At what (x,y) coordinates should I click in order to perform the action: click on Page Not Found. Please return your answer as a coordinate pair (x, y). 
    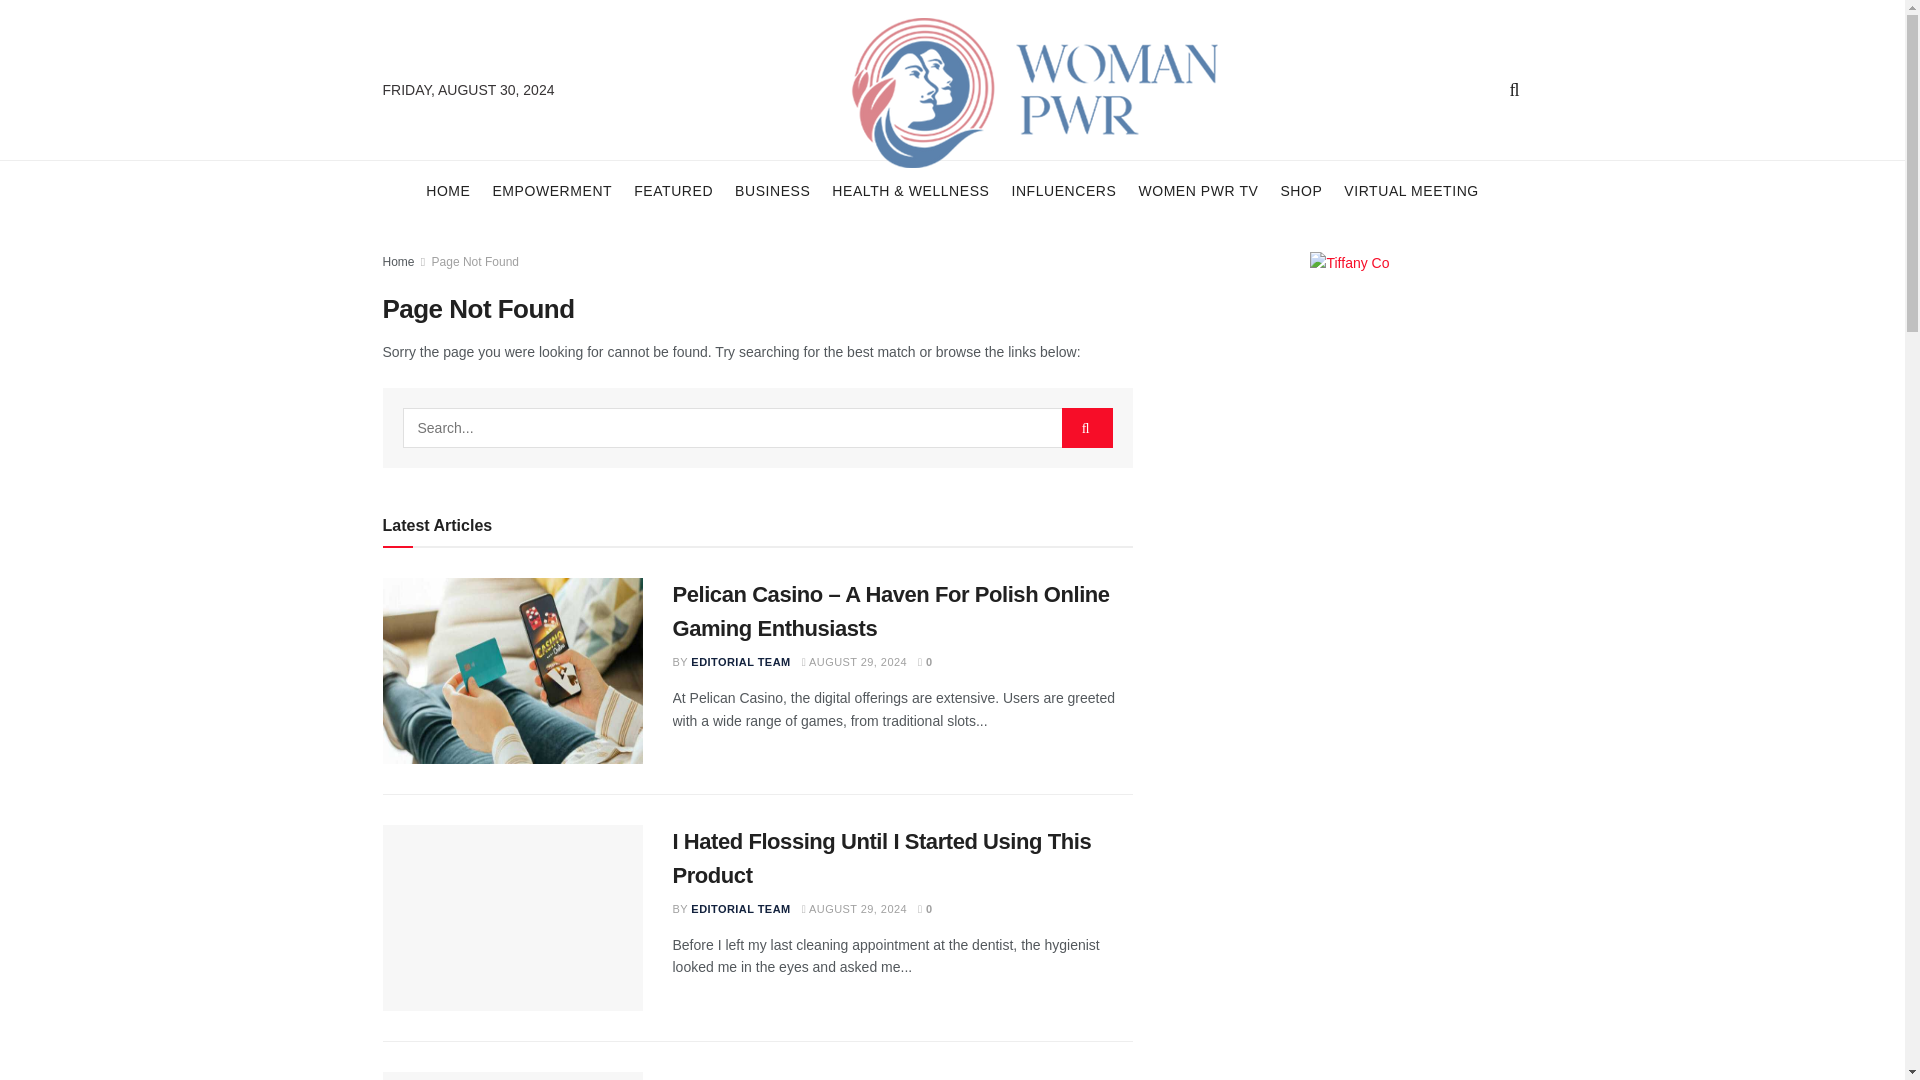
    Looking at the image, I should click on (475, 261).